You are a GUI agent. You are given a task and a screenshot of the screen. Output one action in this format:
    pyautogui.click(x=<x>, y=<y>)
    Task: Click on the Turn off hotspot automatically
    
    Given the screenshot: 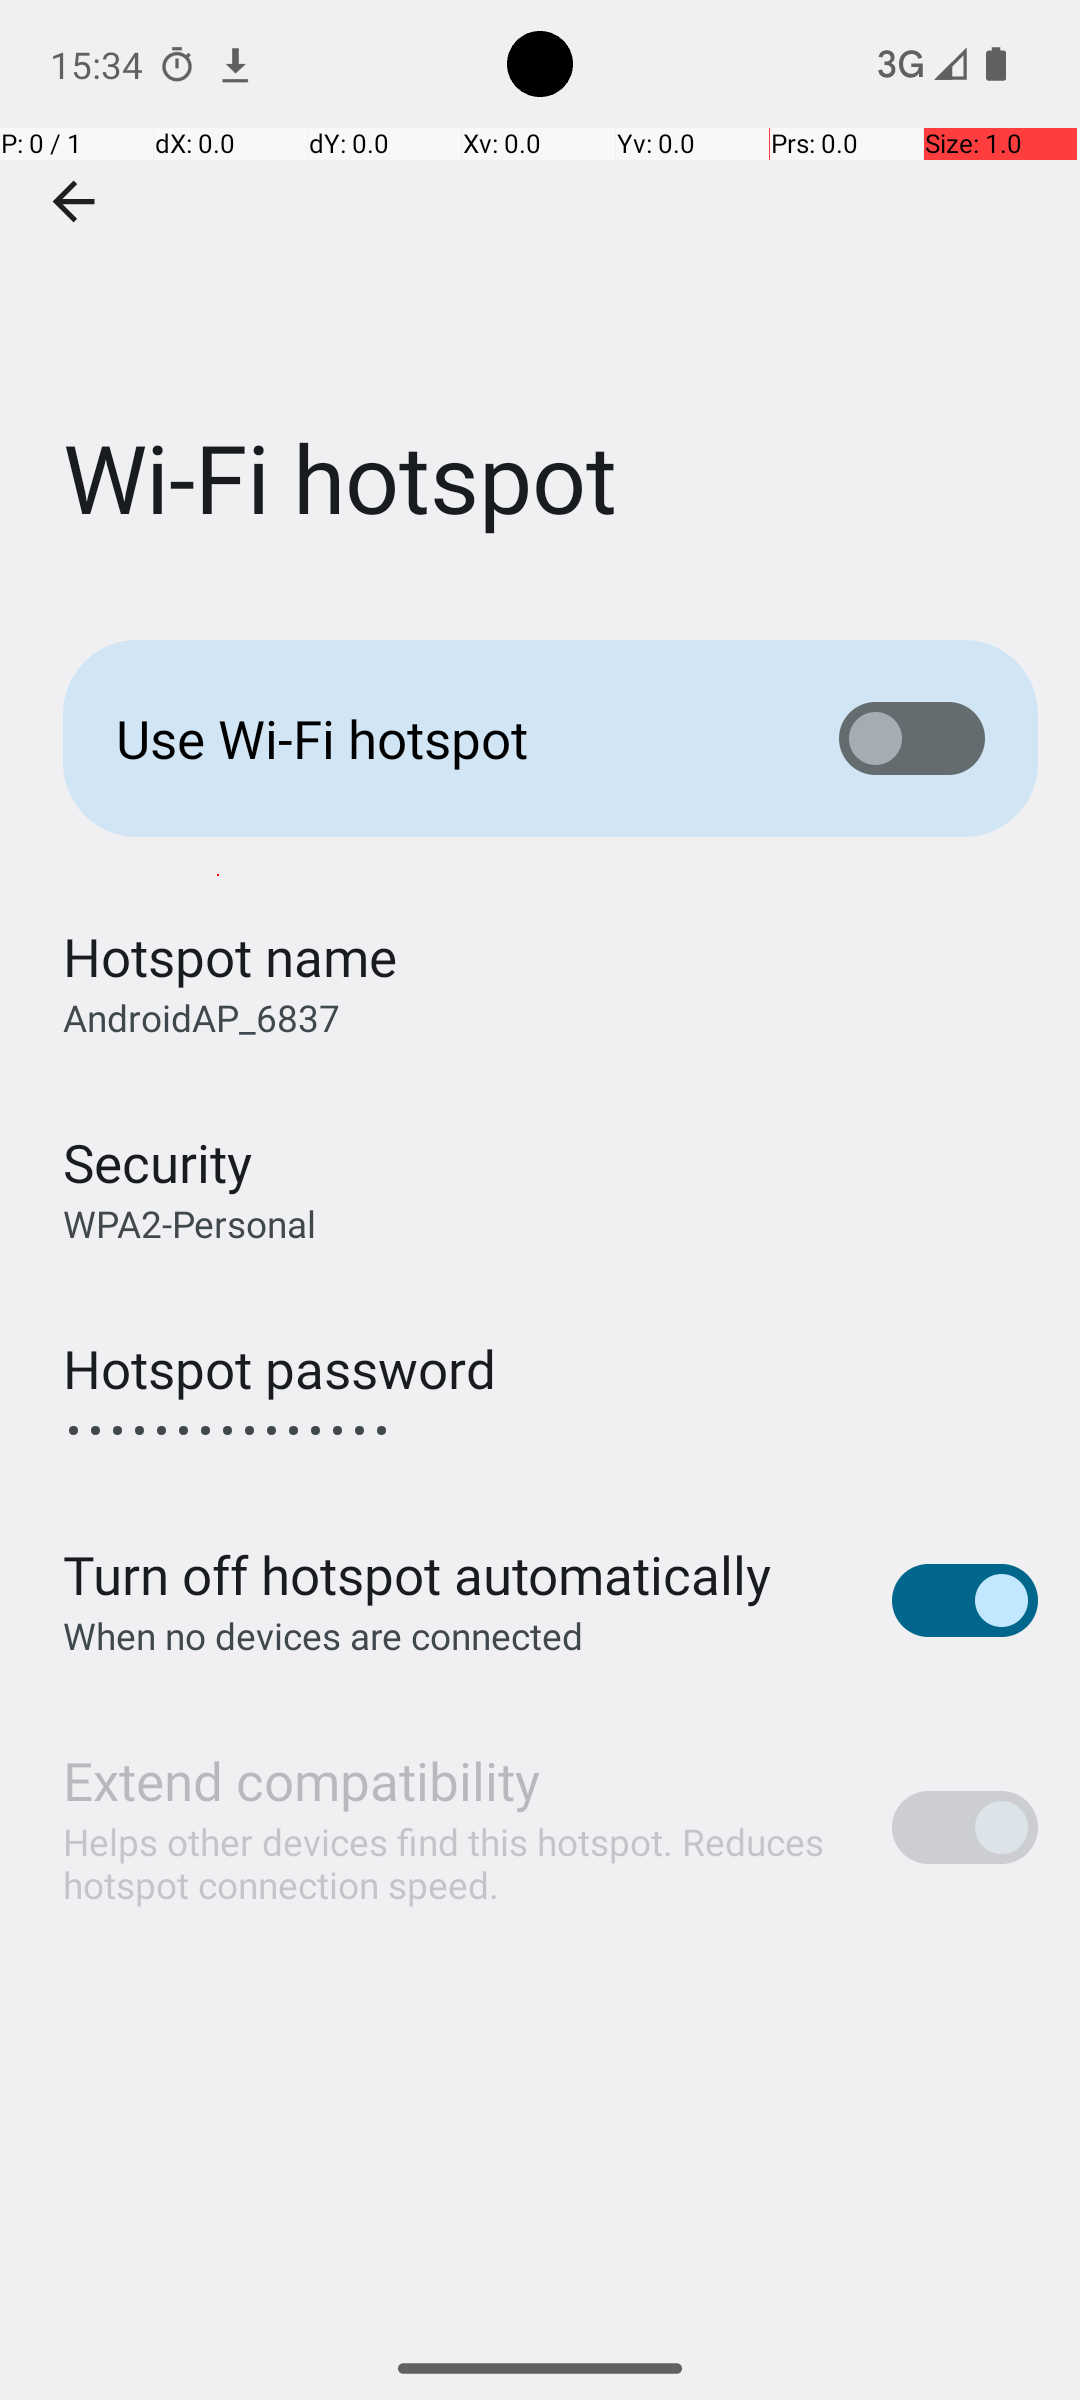 What is the action you would take?
    pyautogui.click(x=418, y=1574)
    